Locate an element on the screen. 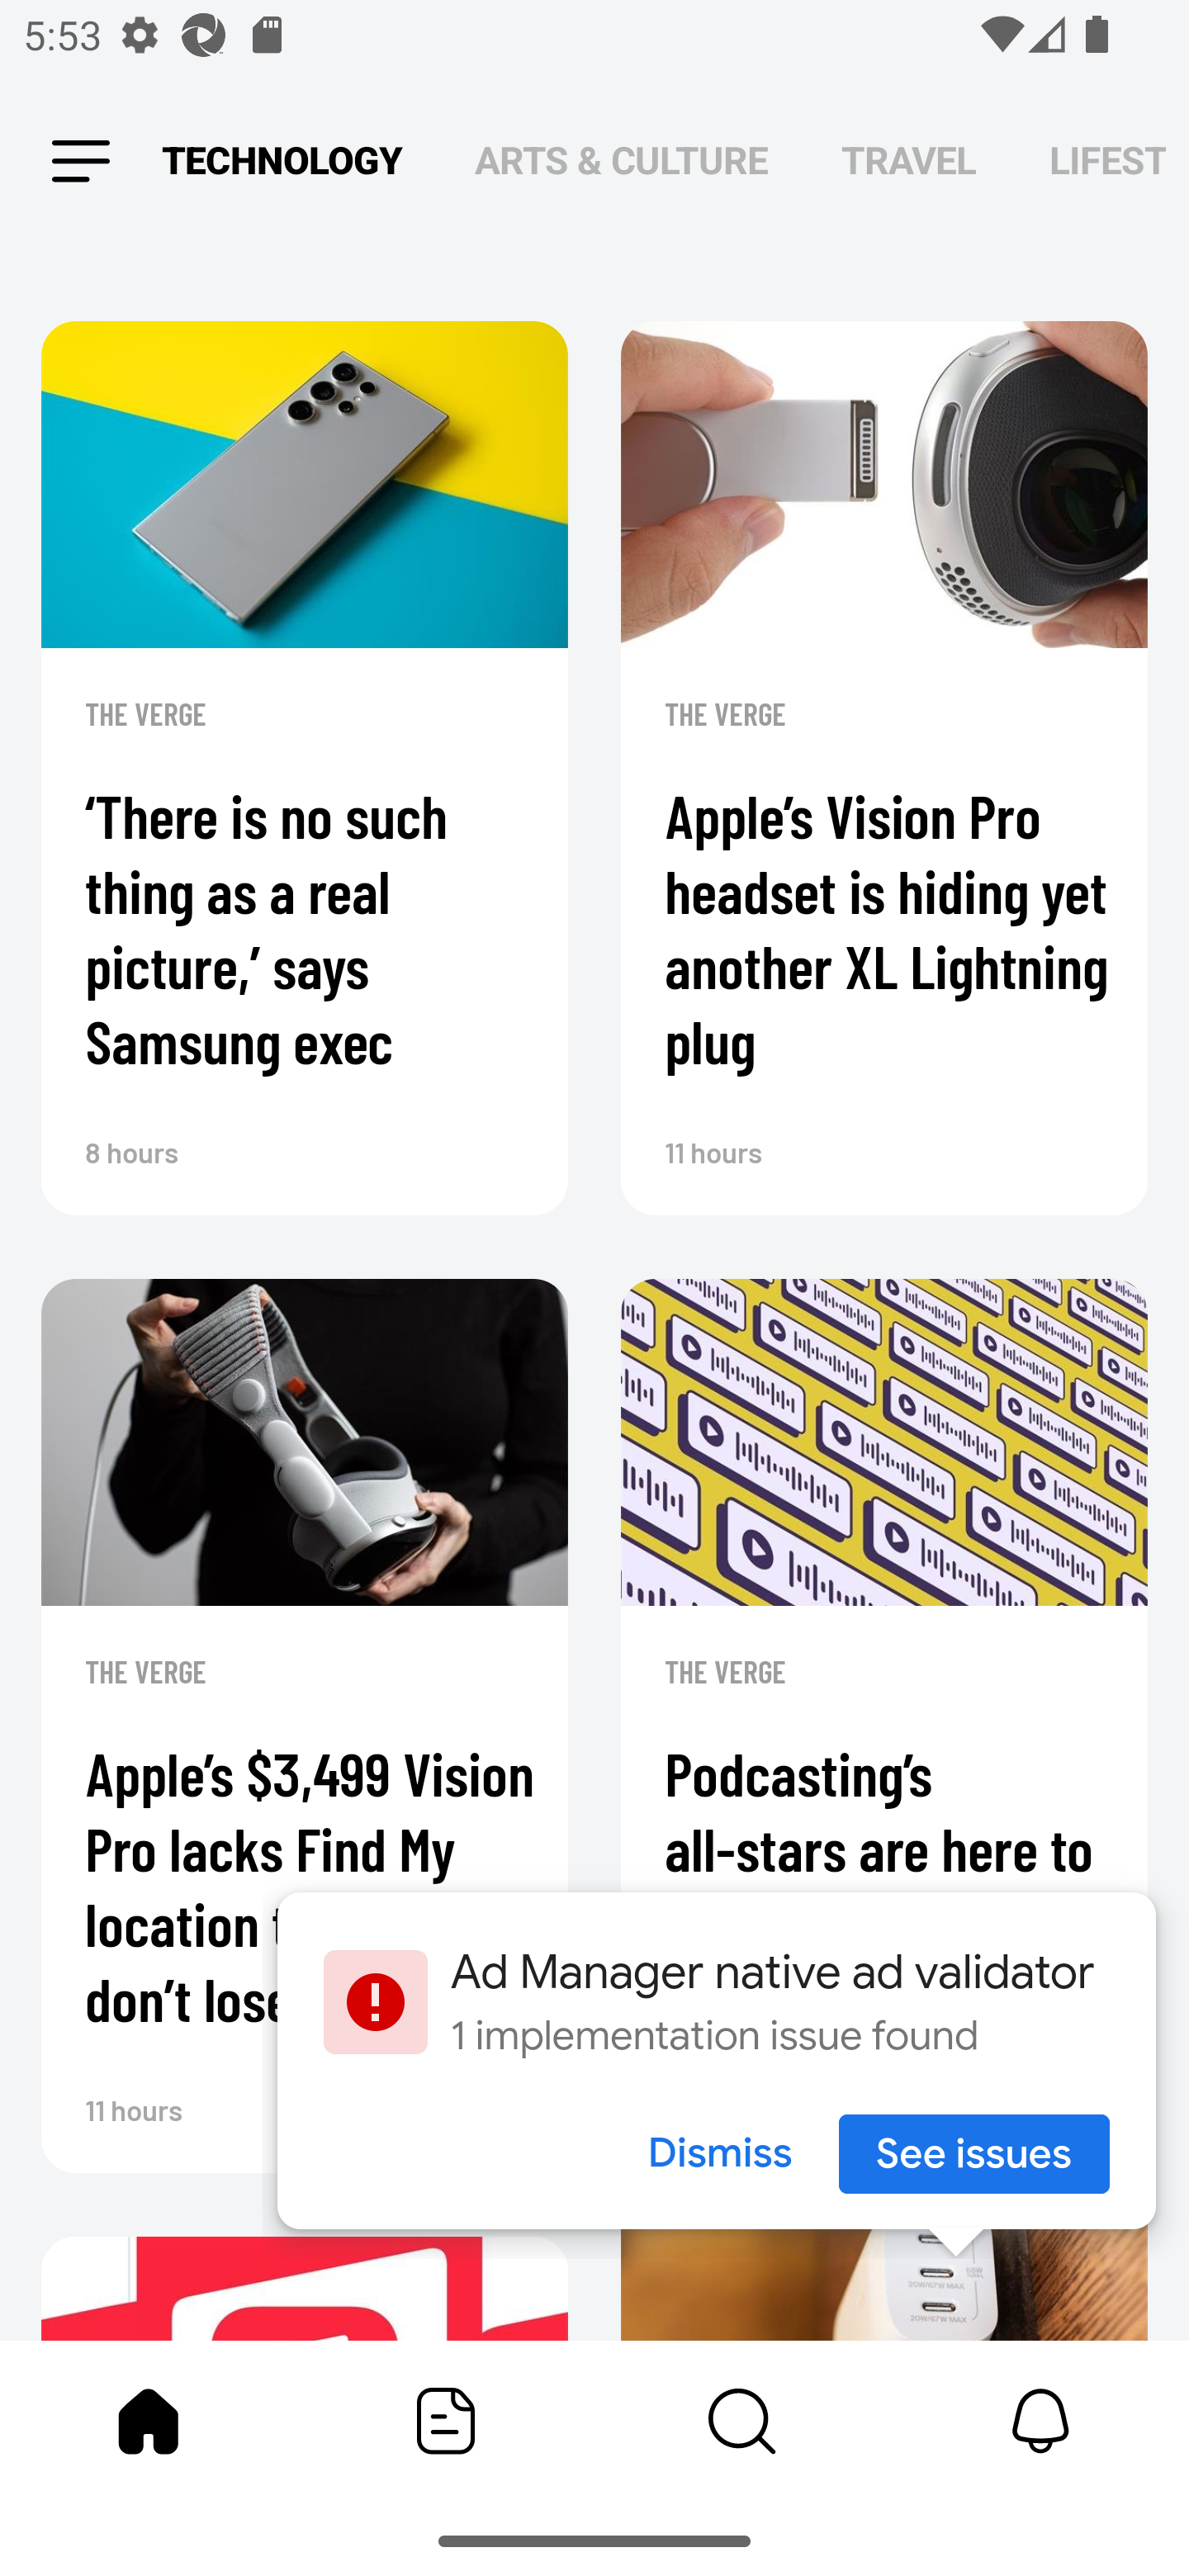 This screenshot has height=2576, width=1189. Featured is located at coordinates (446, 2421).